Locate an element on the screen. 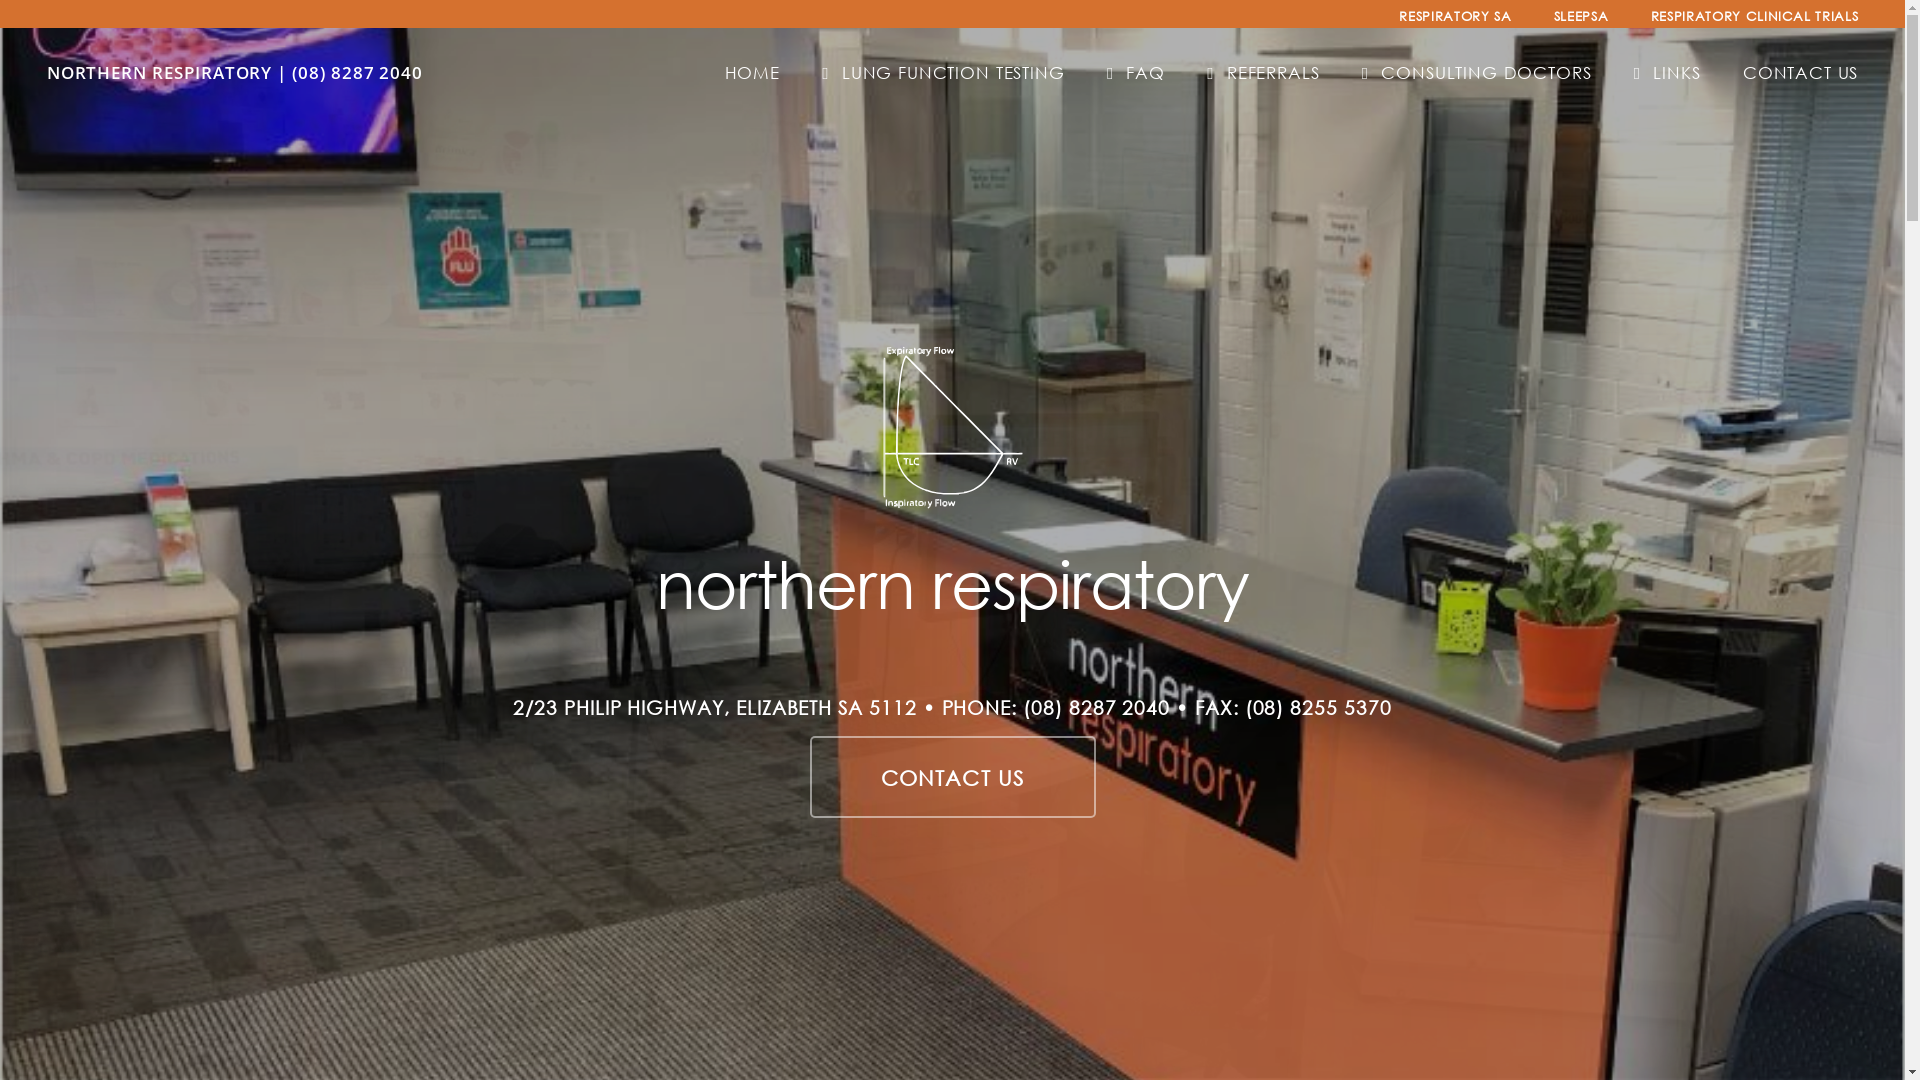  HOME is located at coordinates (752, 72).